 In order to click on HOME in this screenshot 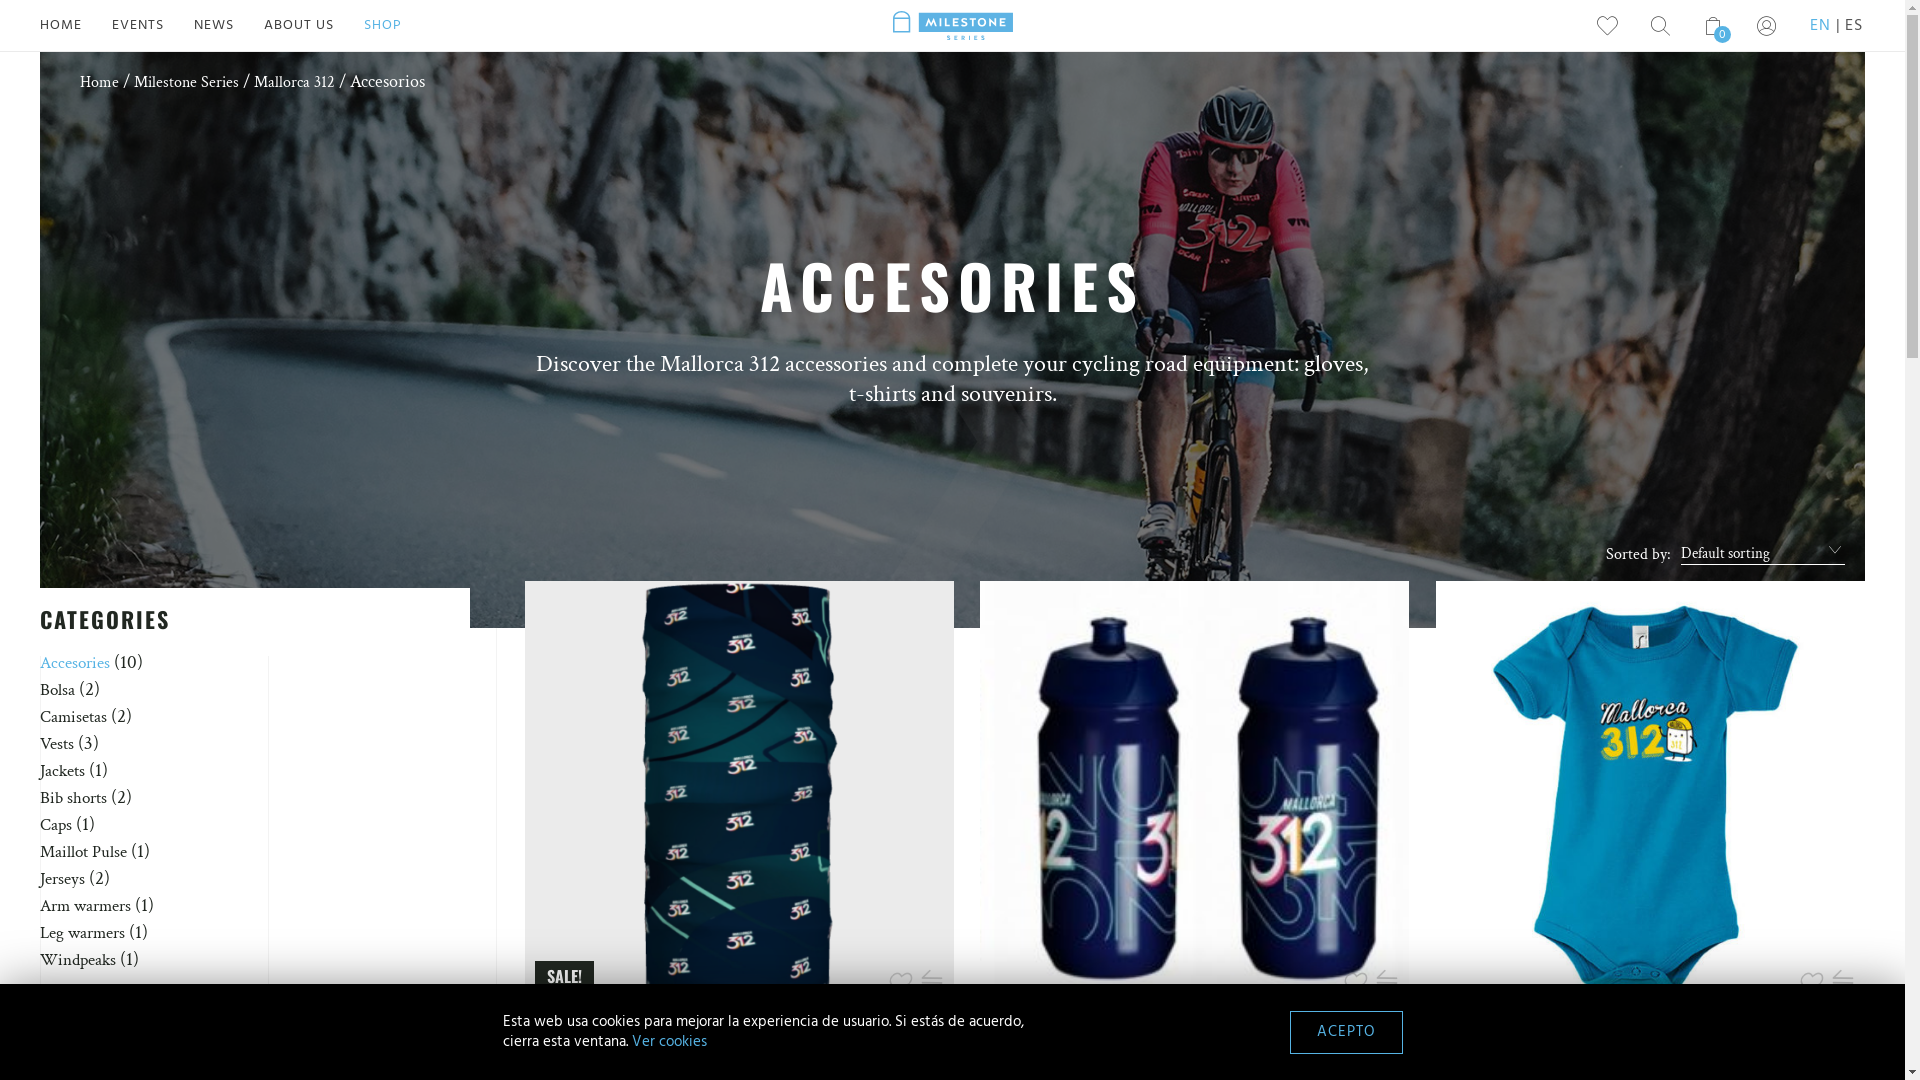, I will do `click(76, 26)`.